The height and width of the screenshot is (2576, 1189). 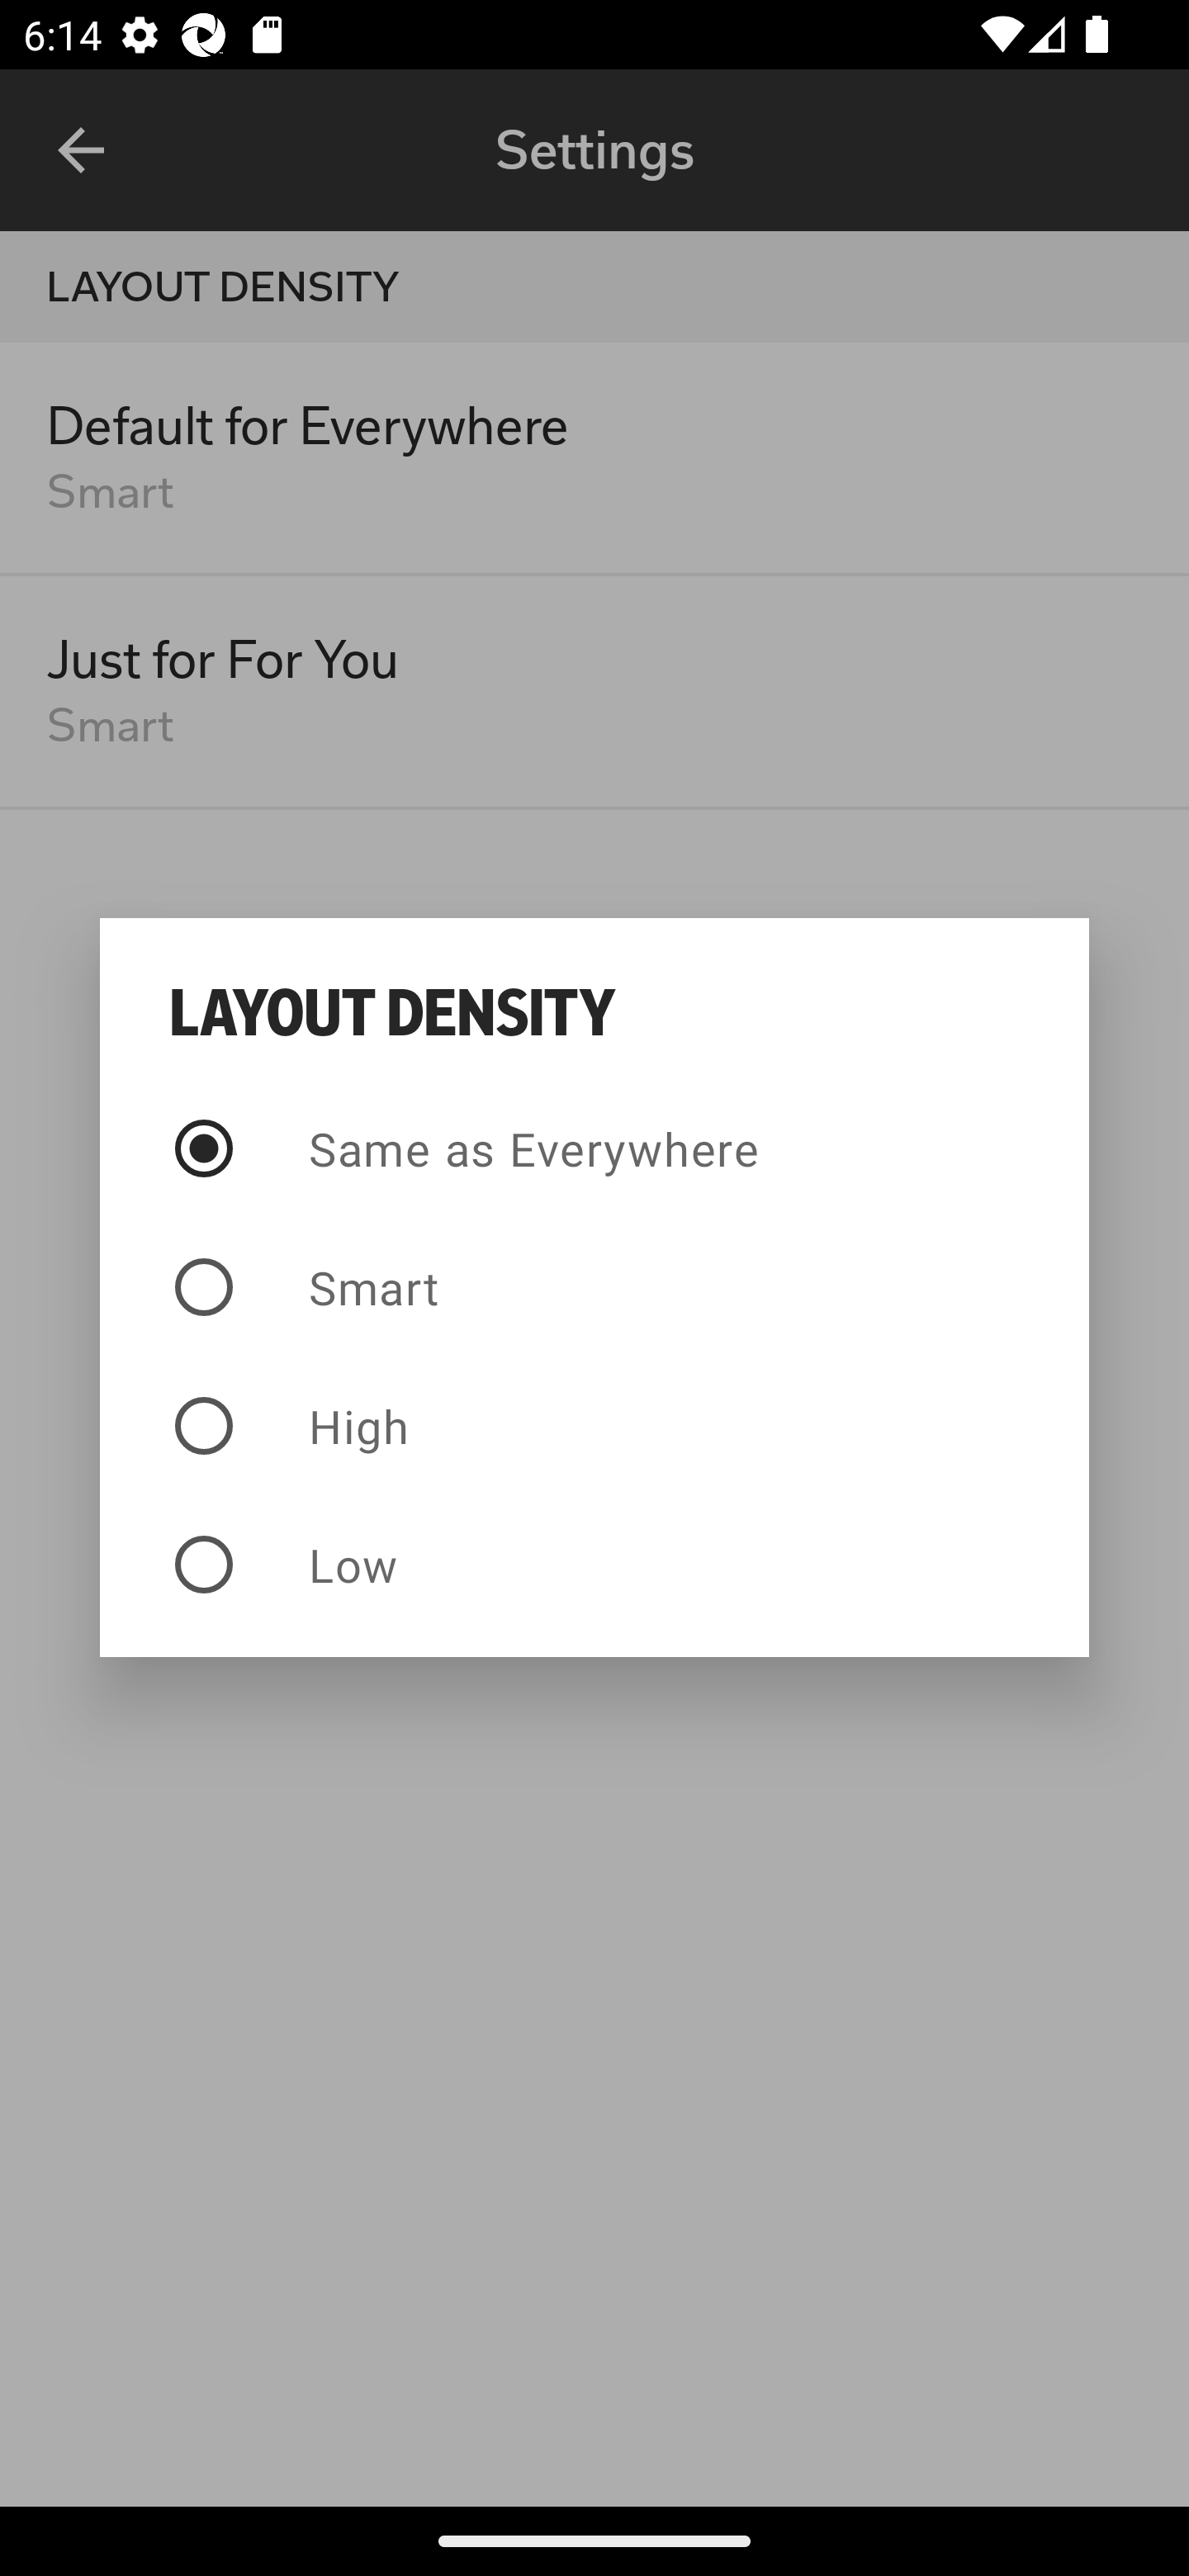 What do you see at coordinates (594, 1564) in the screenshot?
I see `Low` at bounding box center [594, 1564].